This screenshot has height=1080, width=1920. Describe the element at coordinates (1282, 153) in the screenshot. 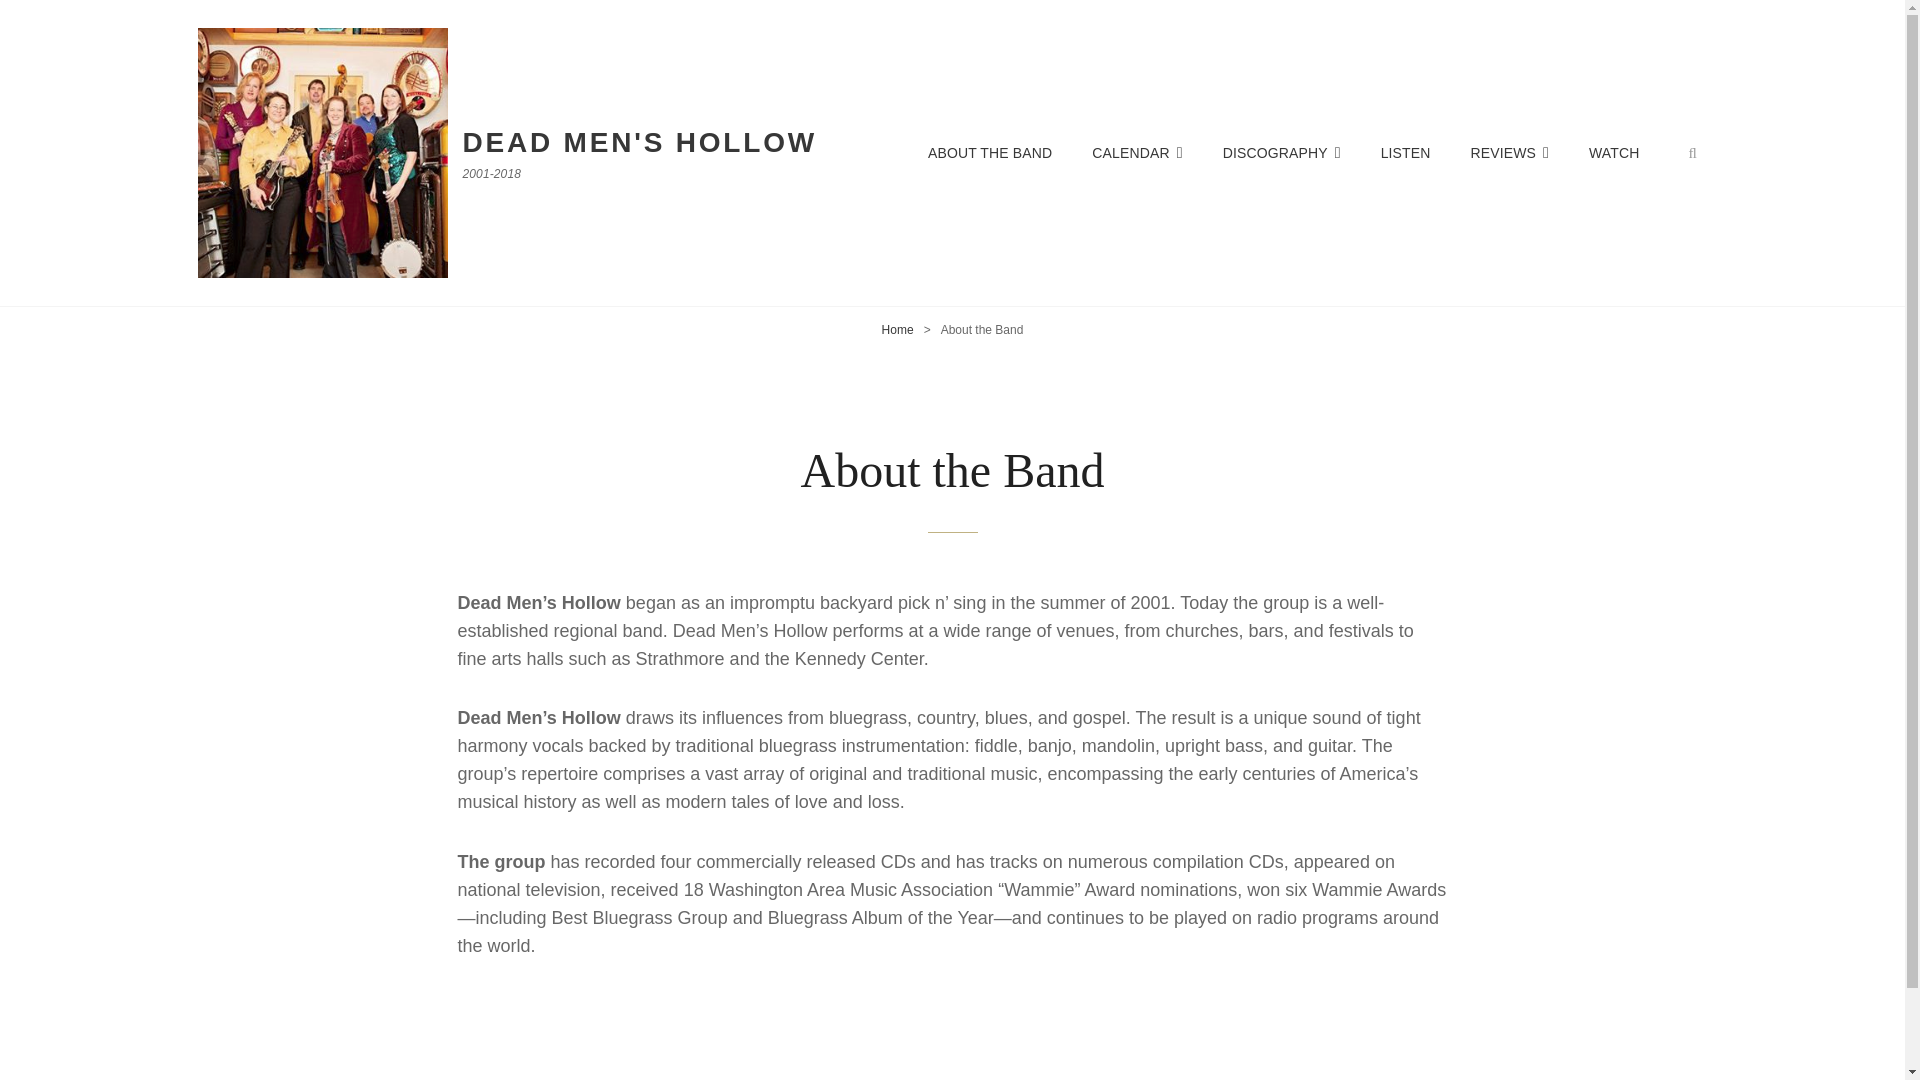

I see `DISCOGRAPHY` at that location.